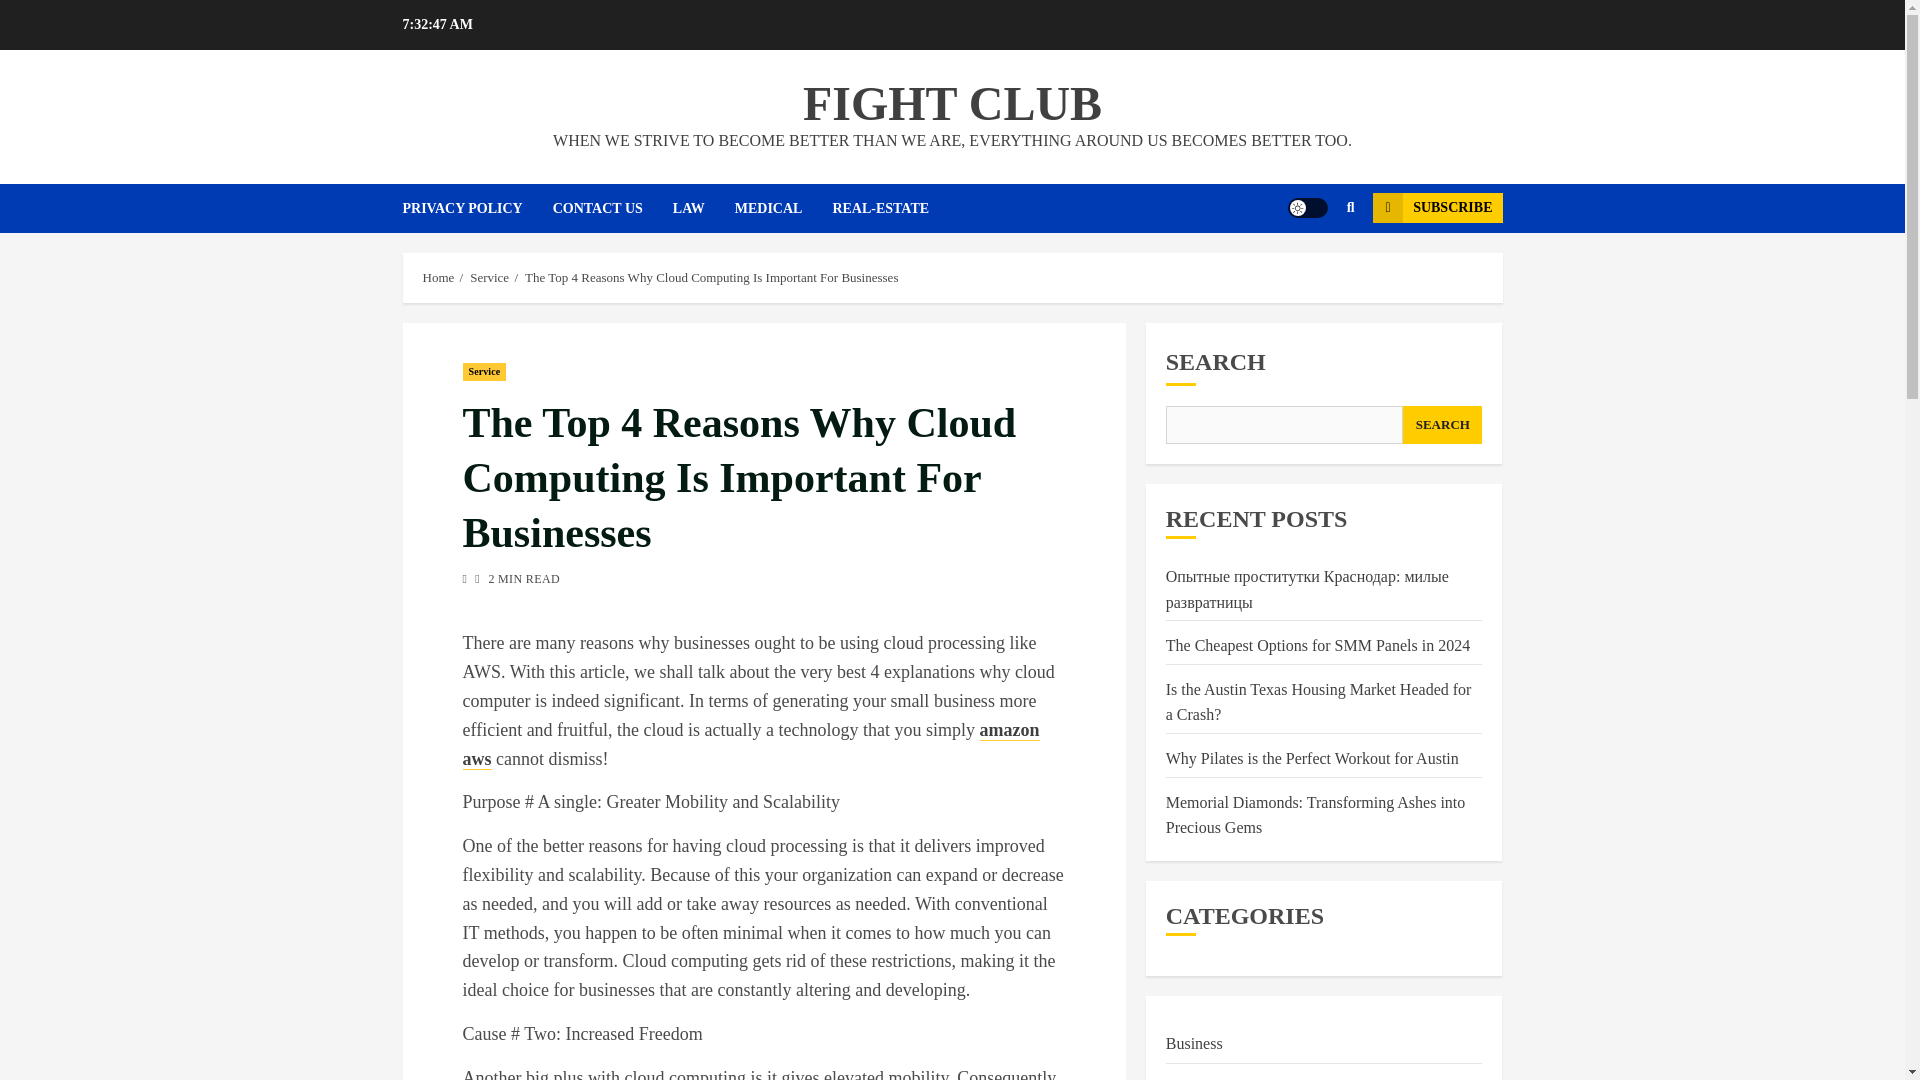 This screenshot has width=1920, height=1080. What do you see at coordinates (484, 372) in the screenshot?
I see `Service` at bounding box center [484, 372].